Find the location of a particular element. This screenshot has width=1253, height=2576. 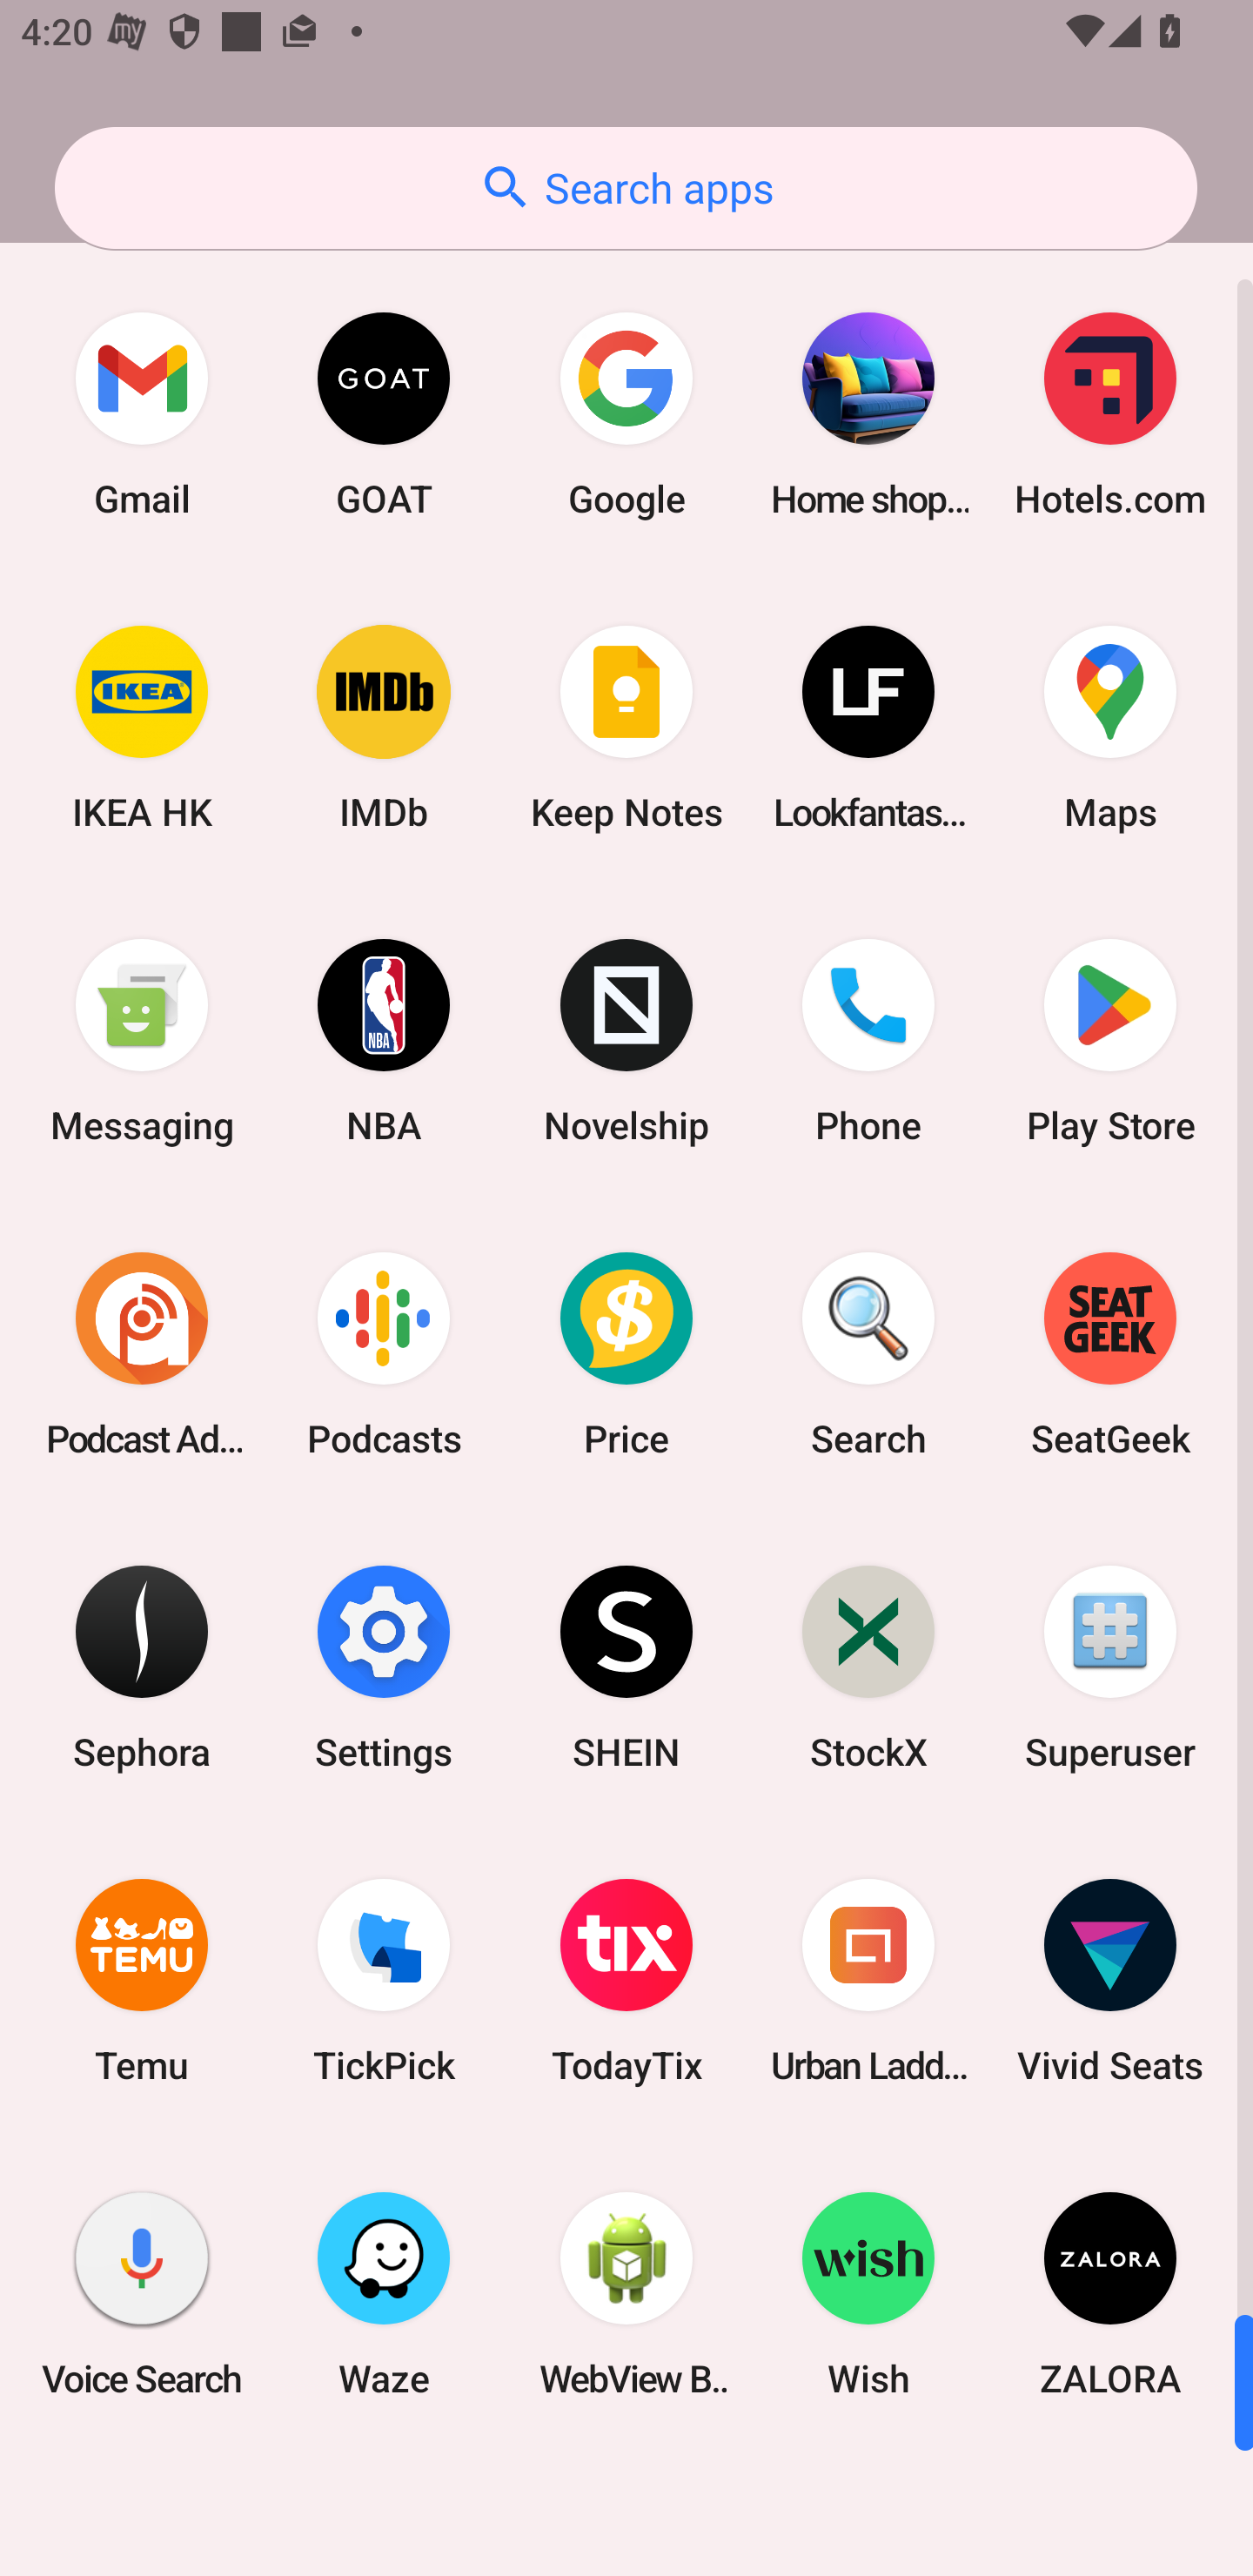

Play Store is located at coordinates (1110, 1041).